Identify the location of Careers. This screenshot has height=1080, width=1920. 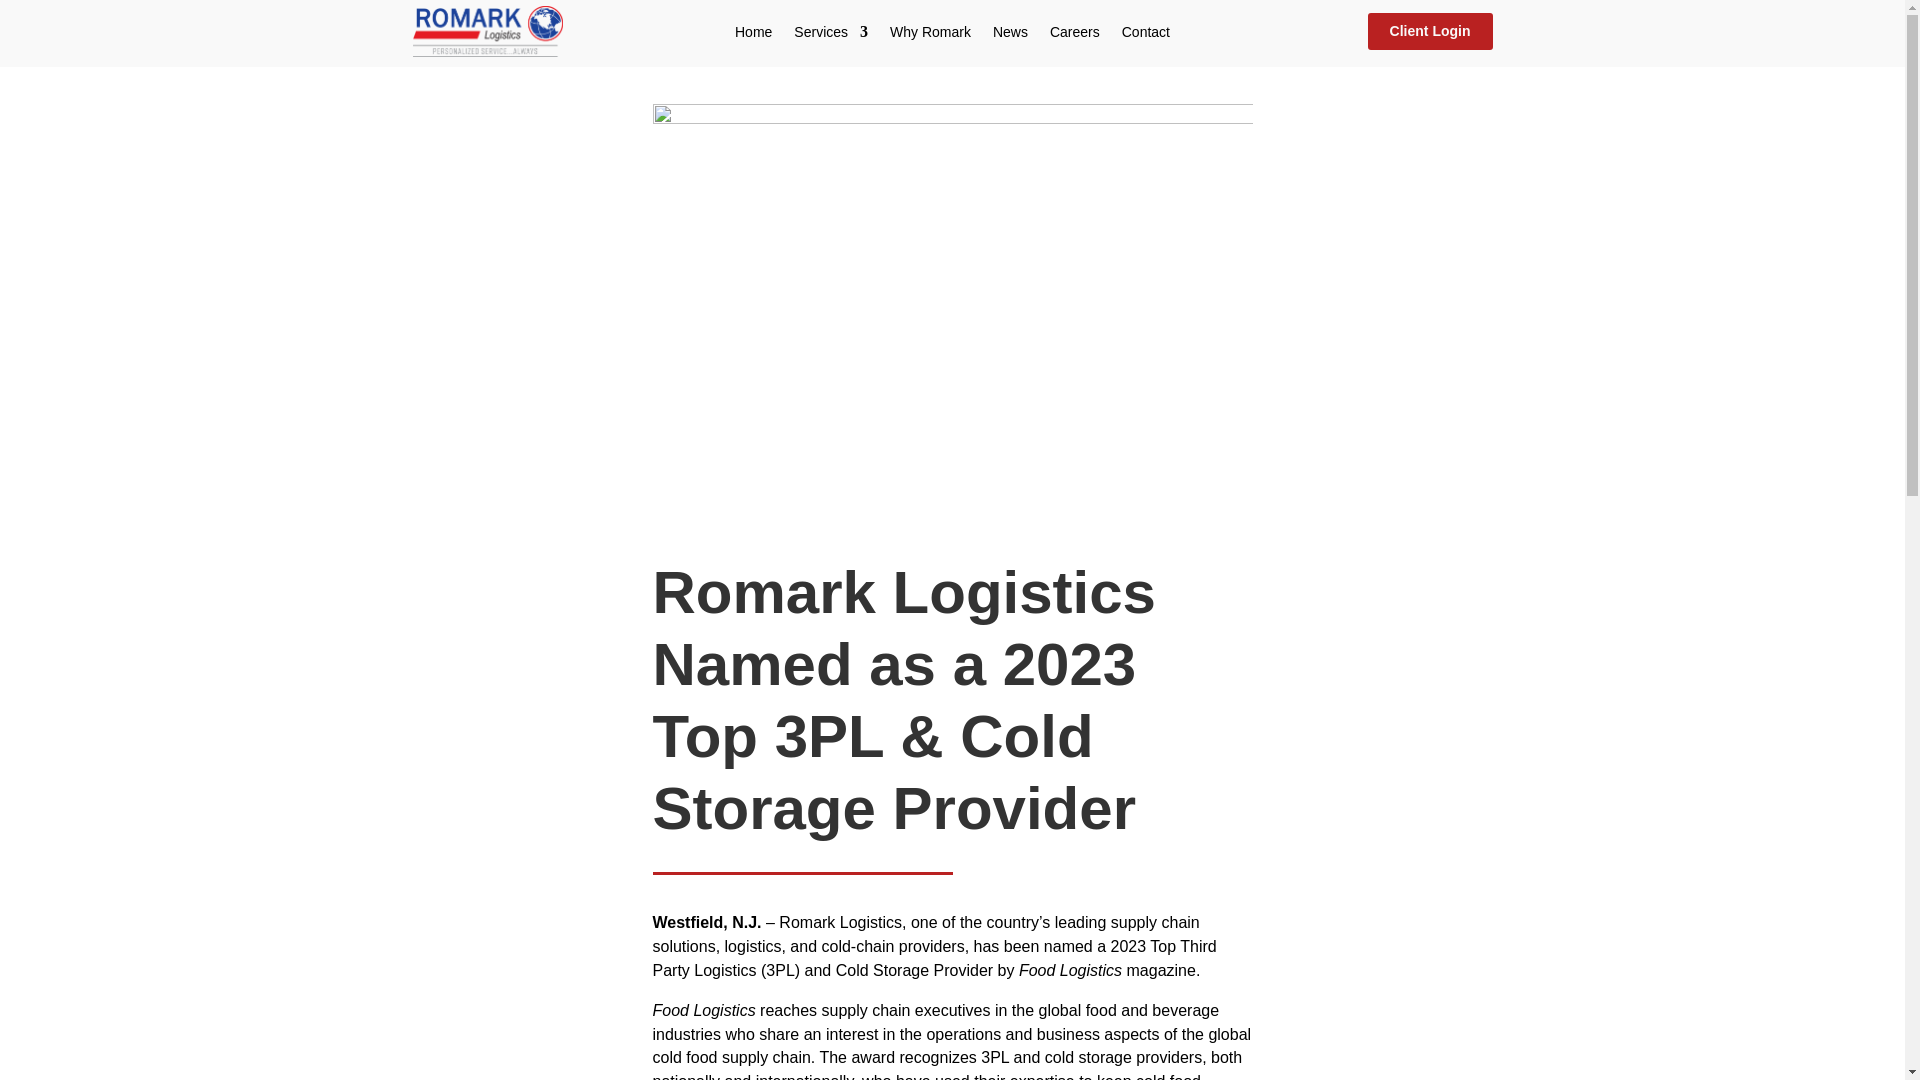
(1075, 36).